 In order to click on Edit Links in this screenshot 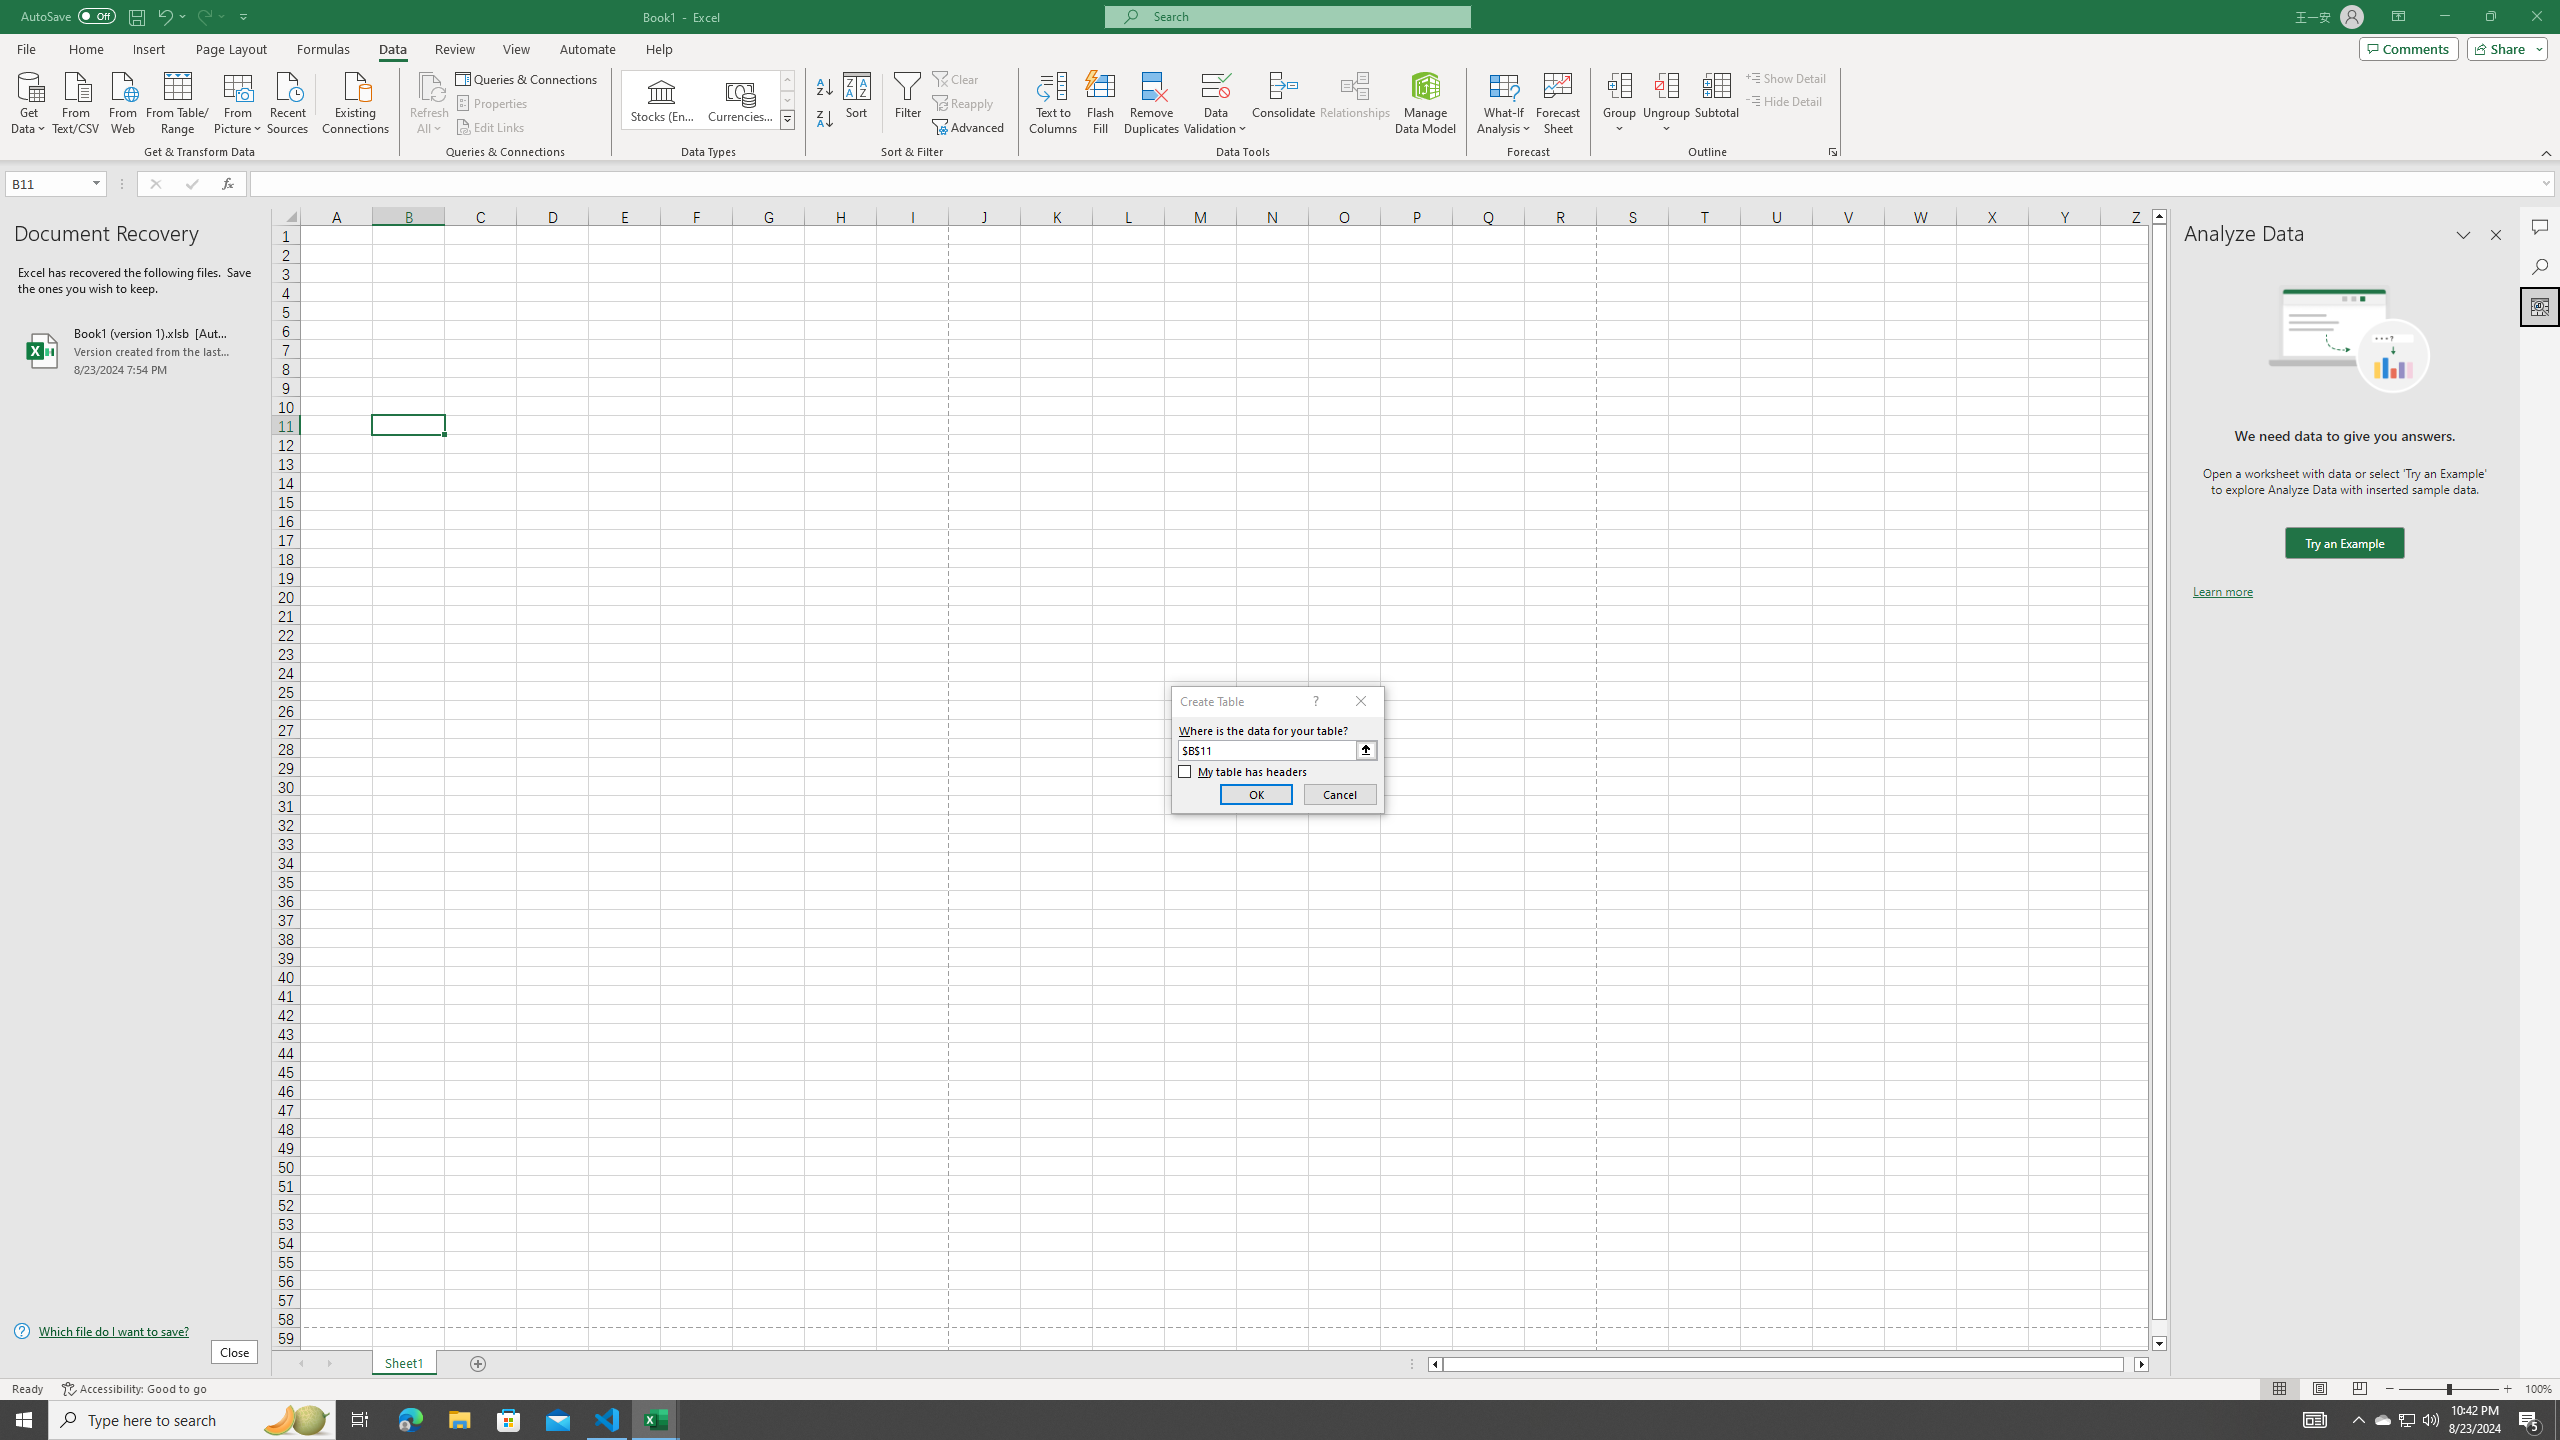, I will do `click(491, 128)`.